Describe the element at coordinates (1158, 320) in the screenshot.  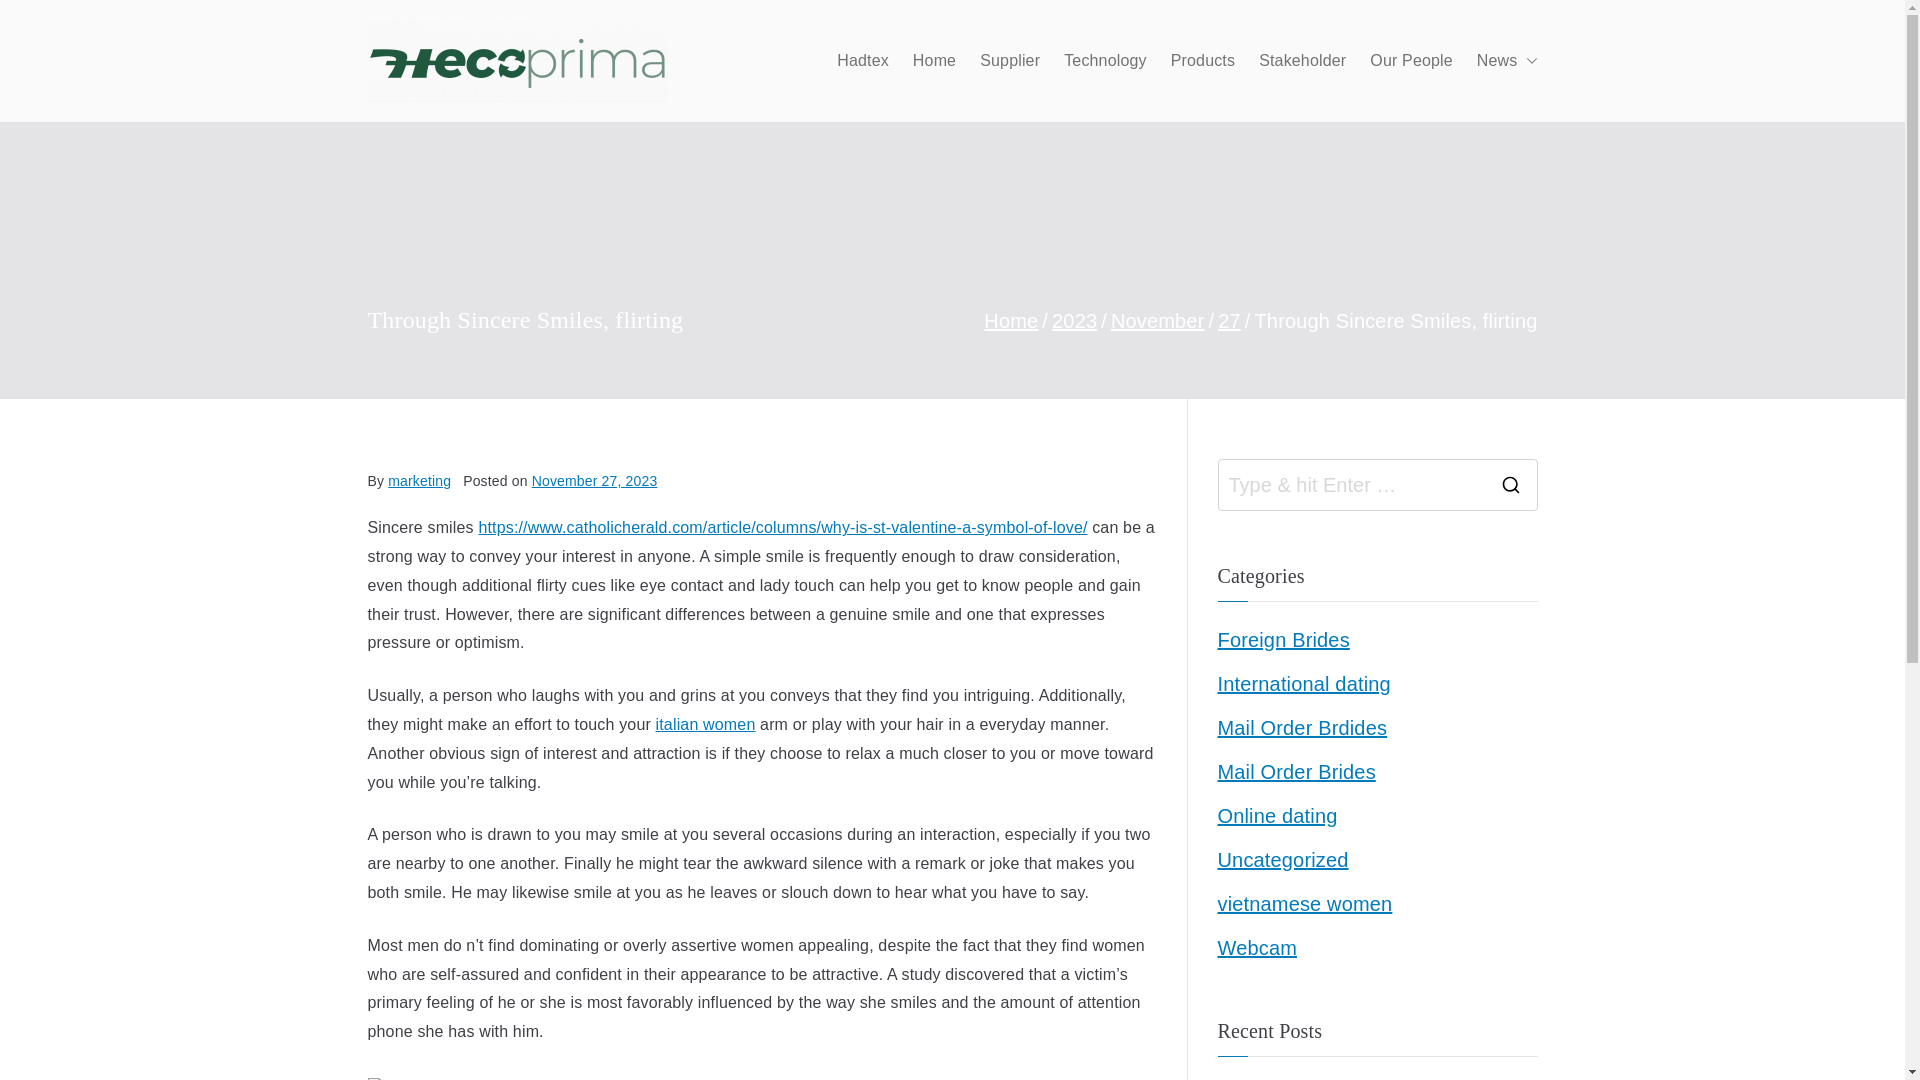
I see `November` at that location.